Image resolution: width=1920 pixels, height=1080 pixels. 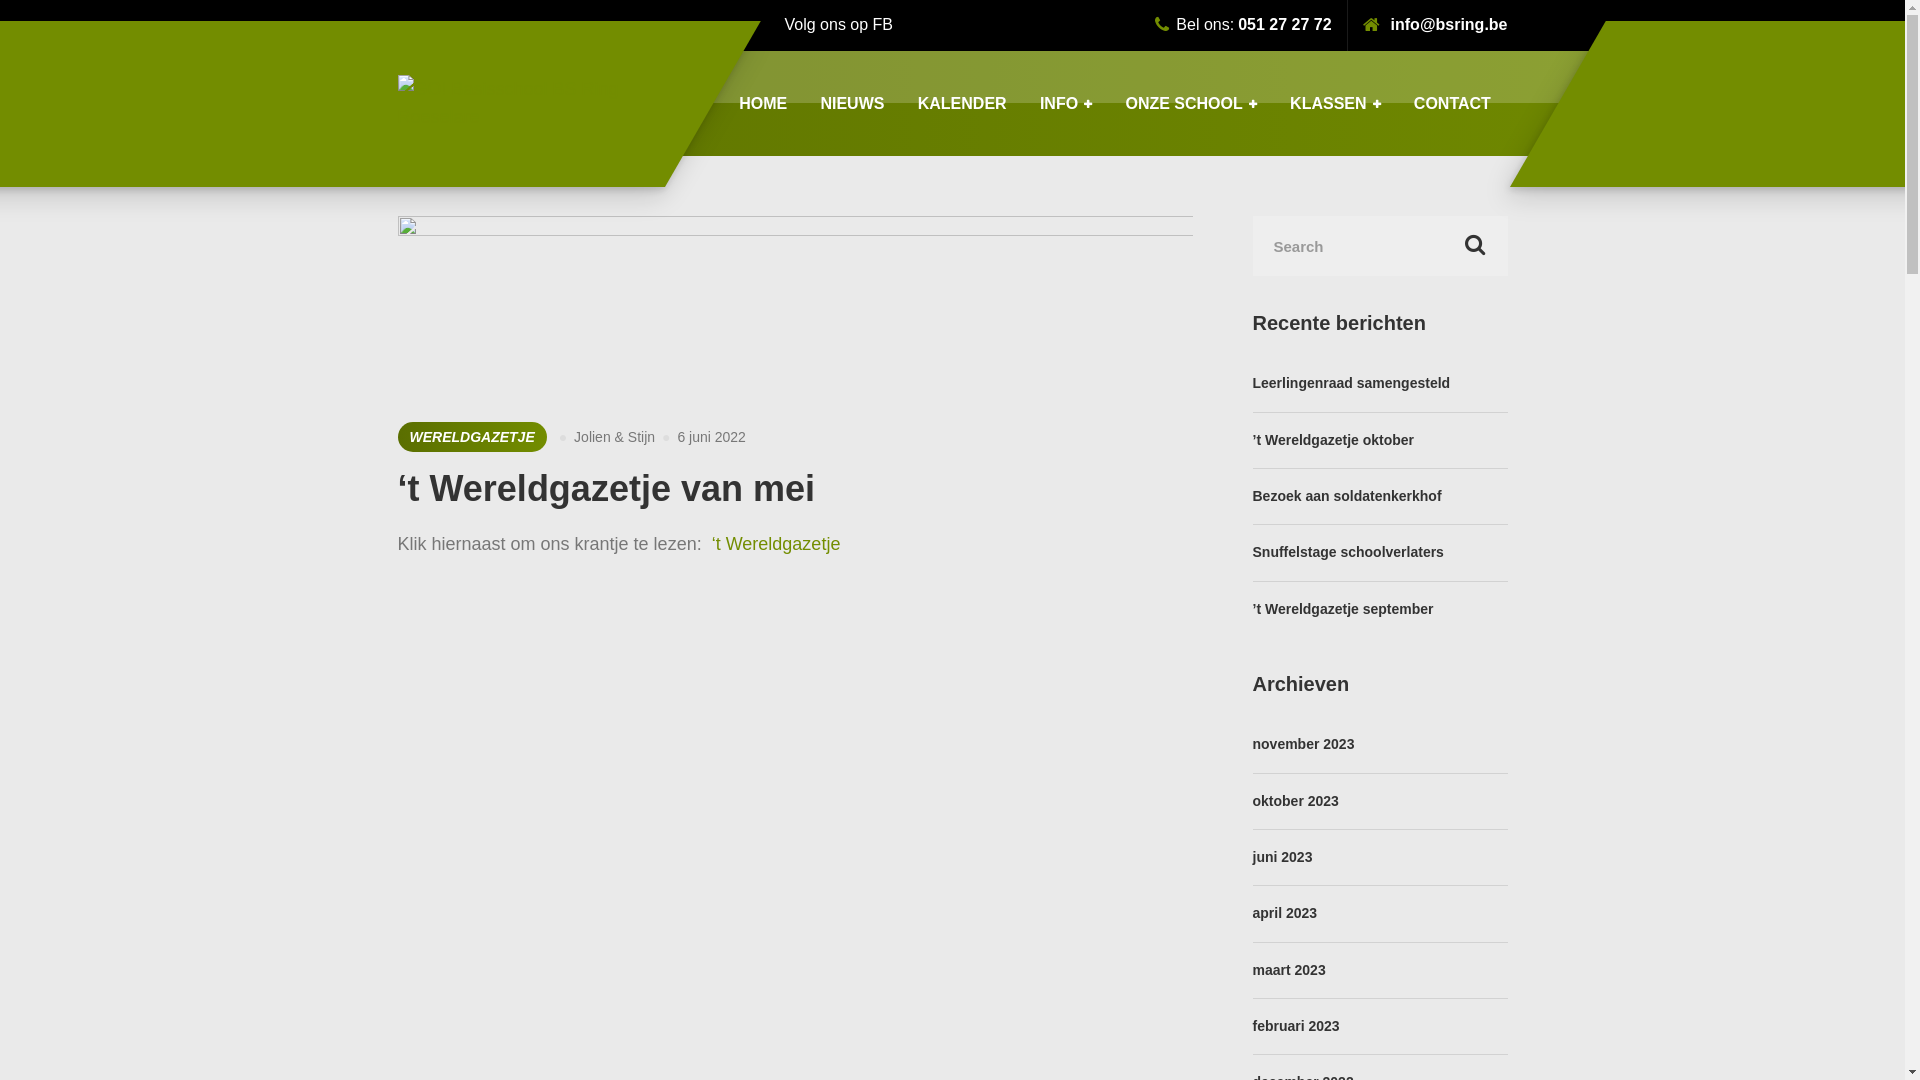 What do you see at coordinates (1351, 383) in the screenshot?
I see `Leerlingenraad samengesteld` at bounding box center [1351, 383].